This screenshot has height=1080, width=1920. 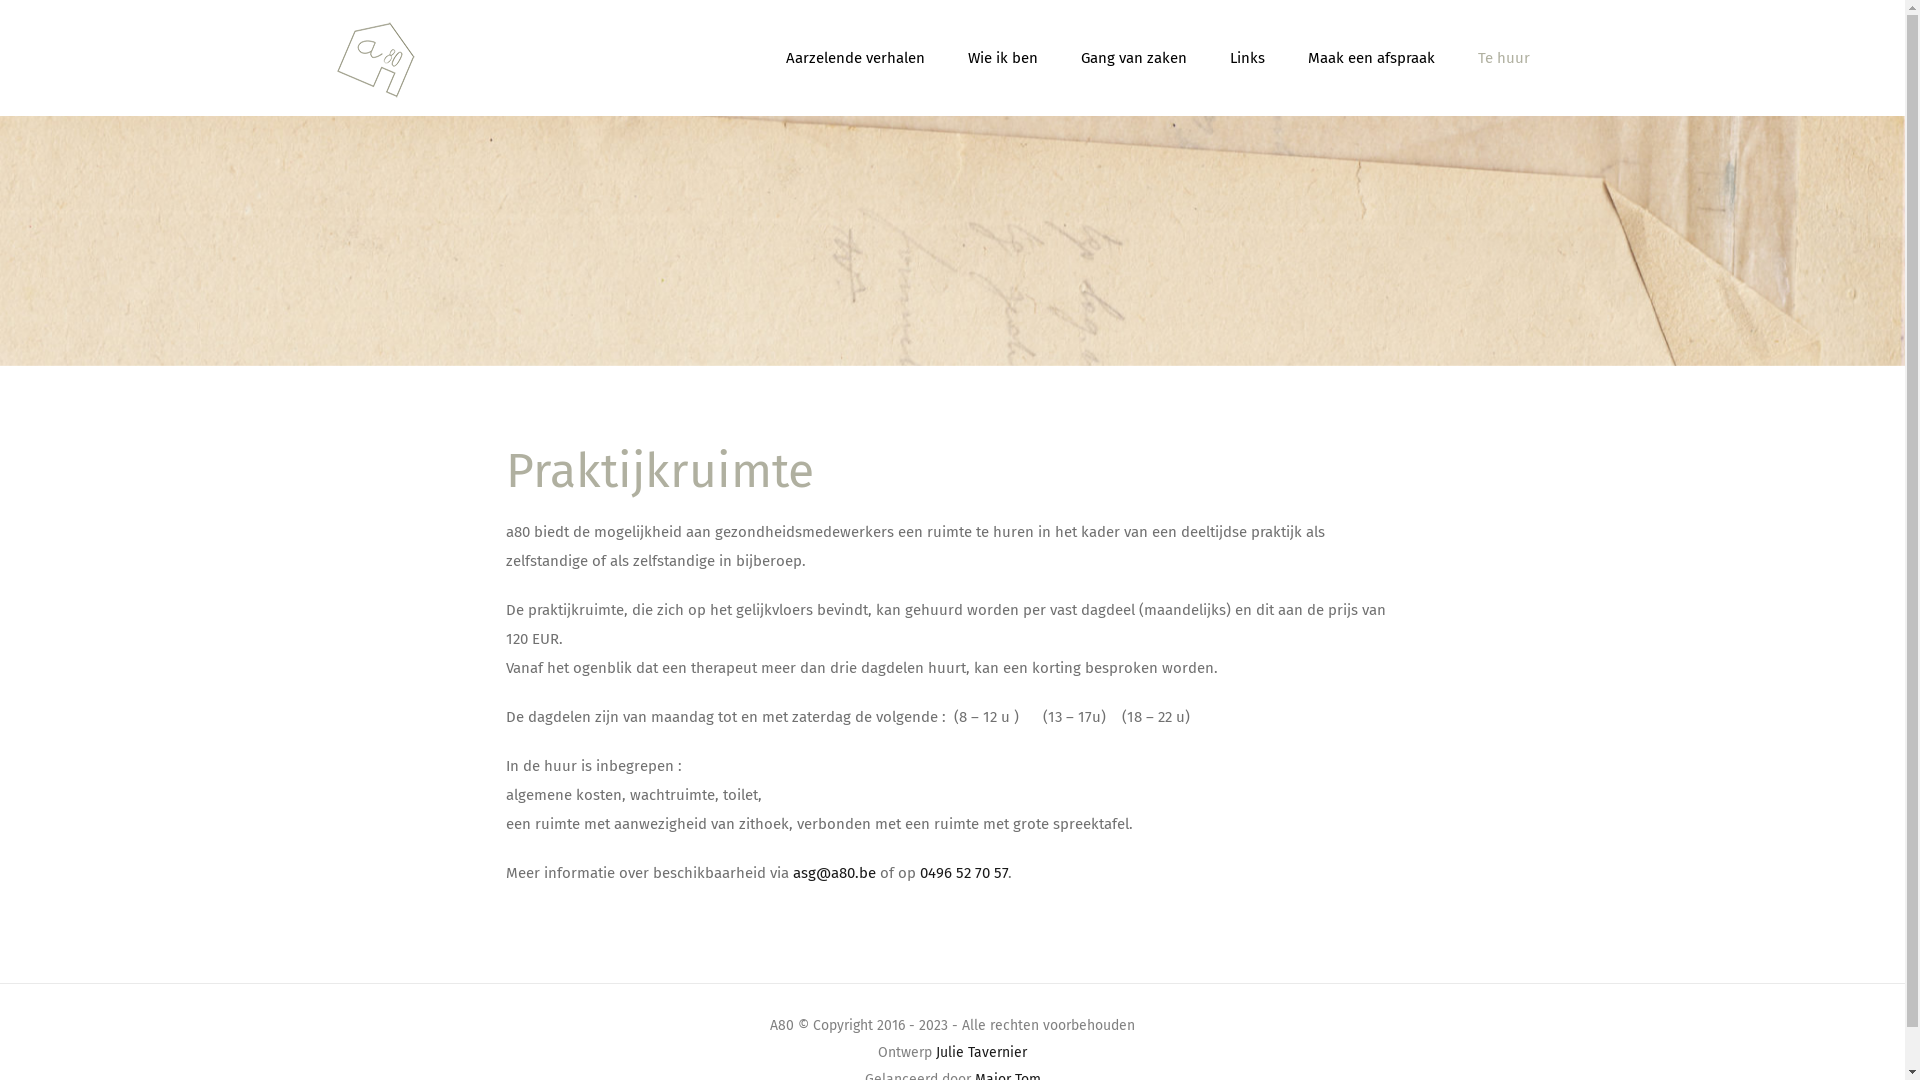 I want to click on 0496 52 70 57, so click(x=964, y=873).